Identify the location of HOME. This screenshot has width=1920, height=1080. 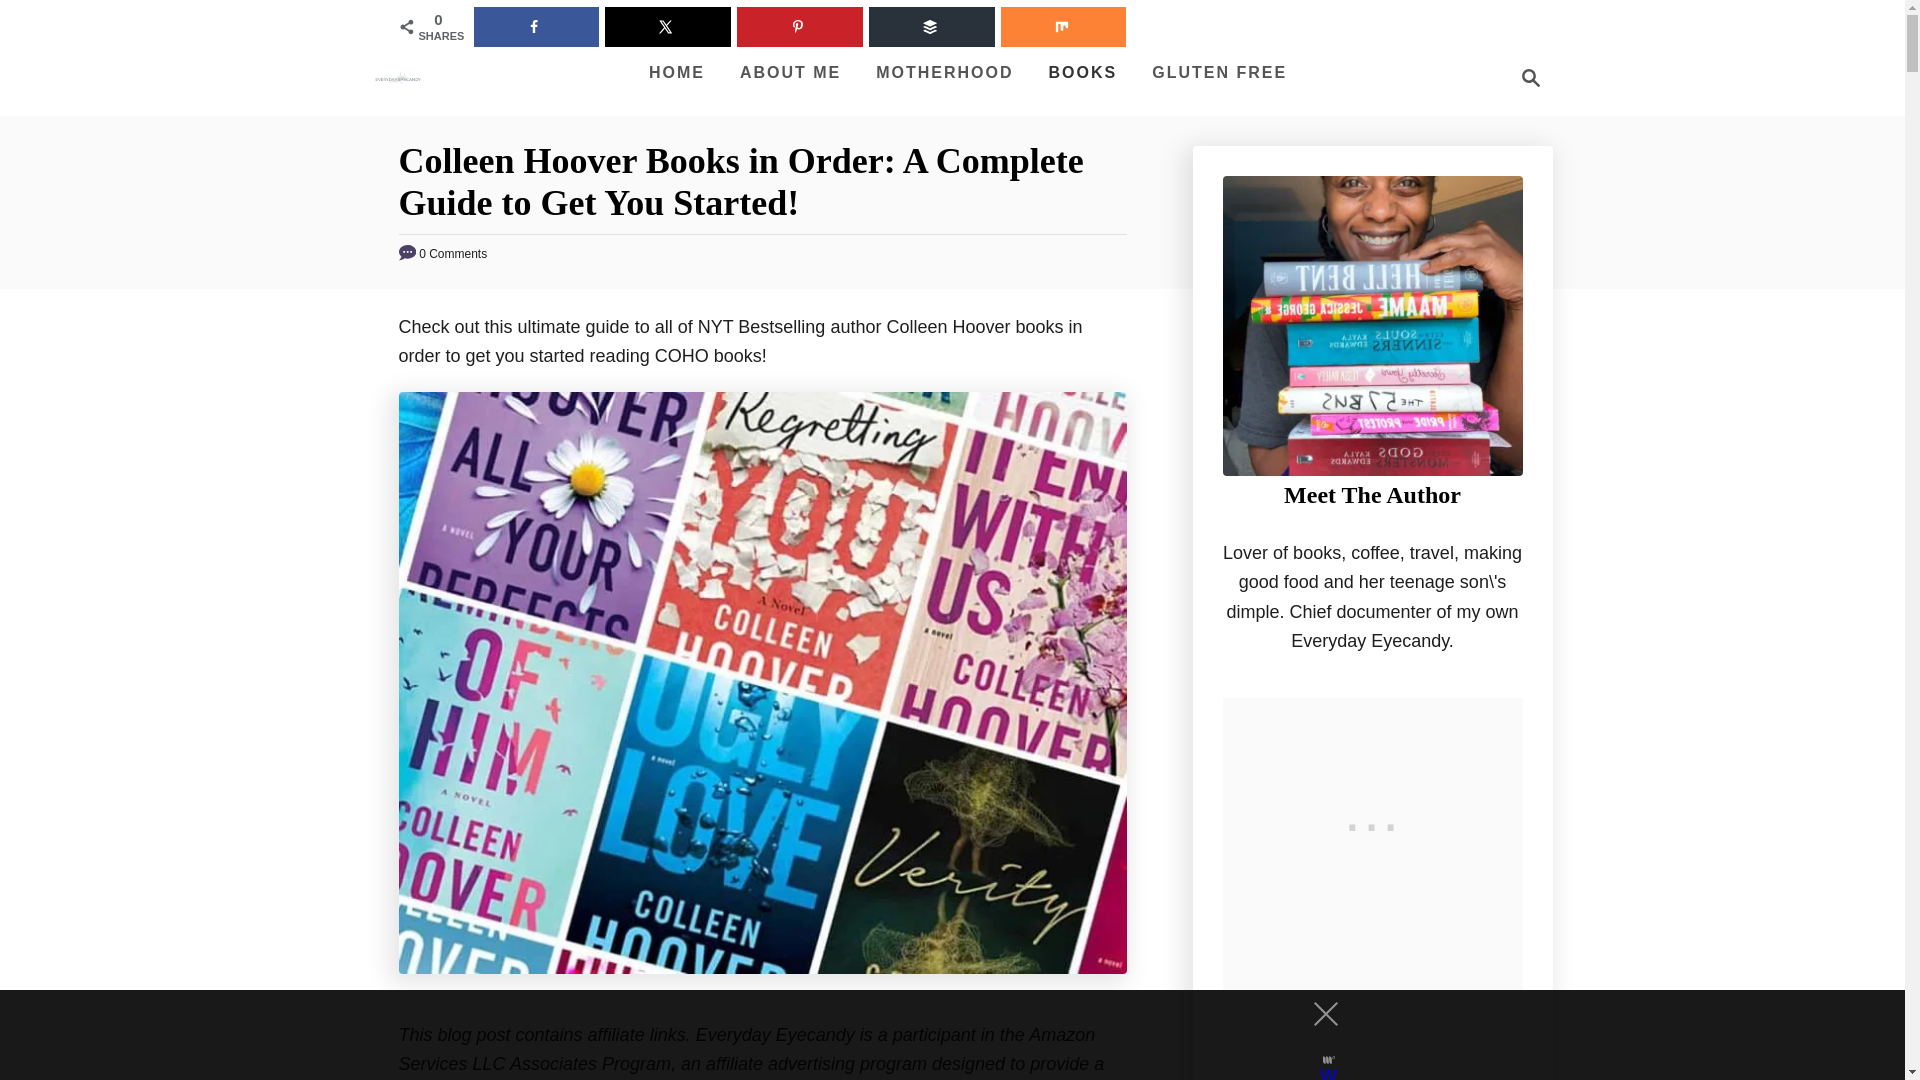
(676, 72).